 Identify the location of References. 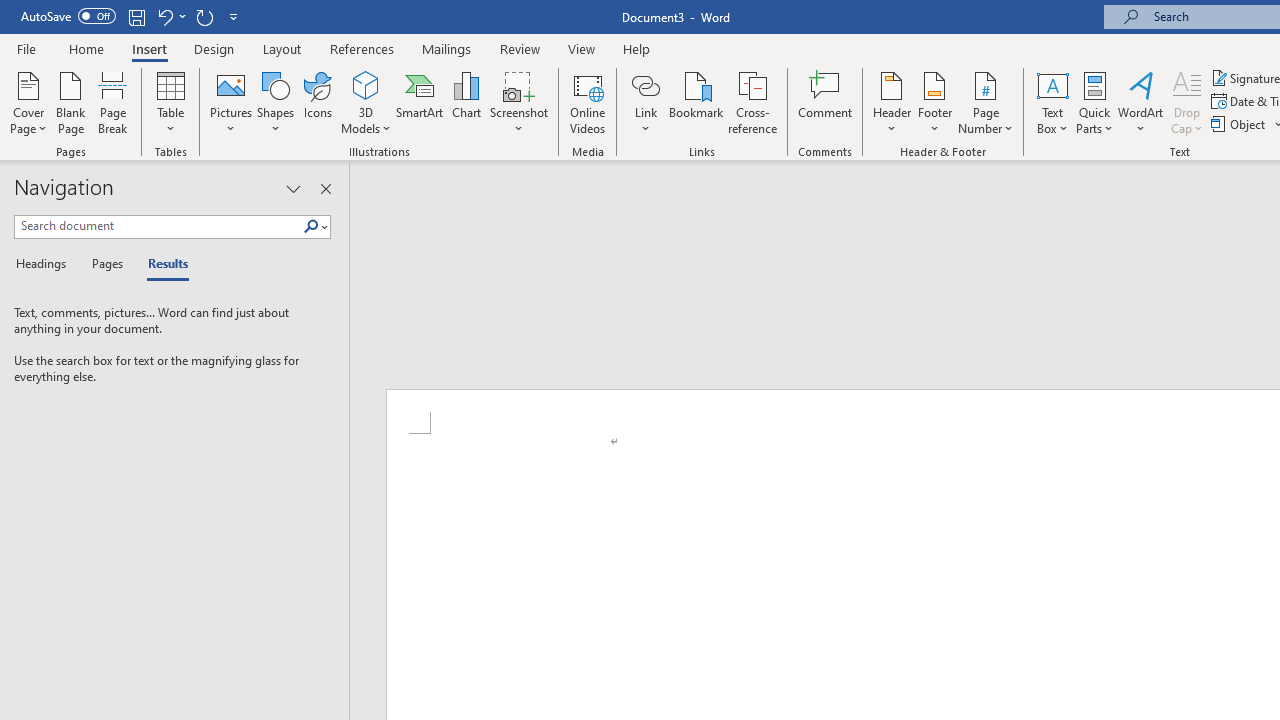
(362, 48).